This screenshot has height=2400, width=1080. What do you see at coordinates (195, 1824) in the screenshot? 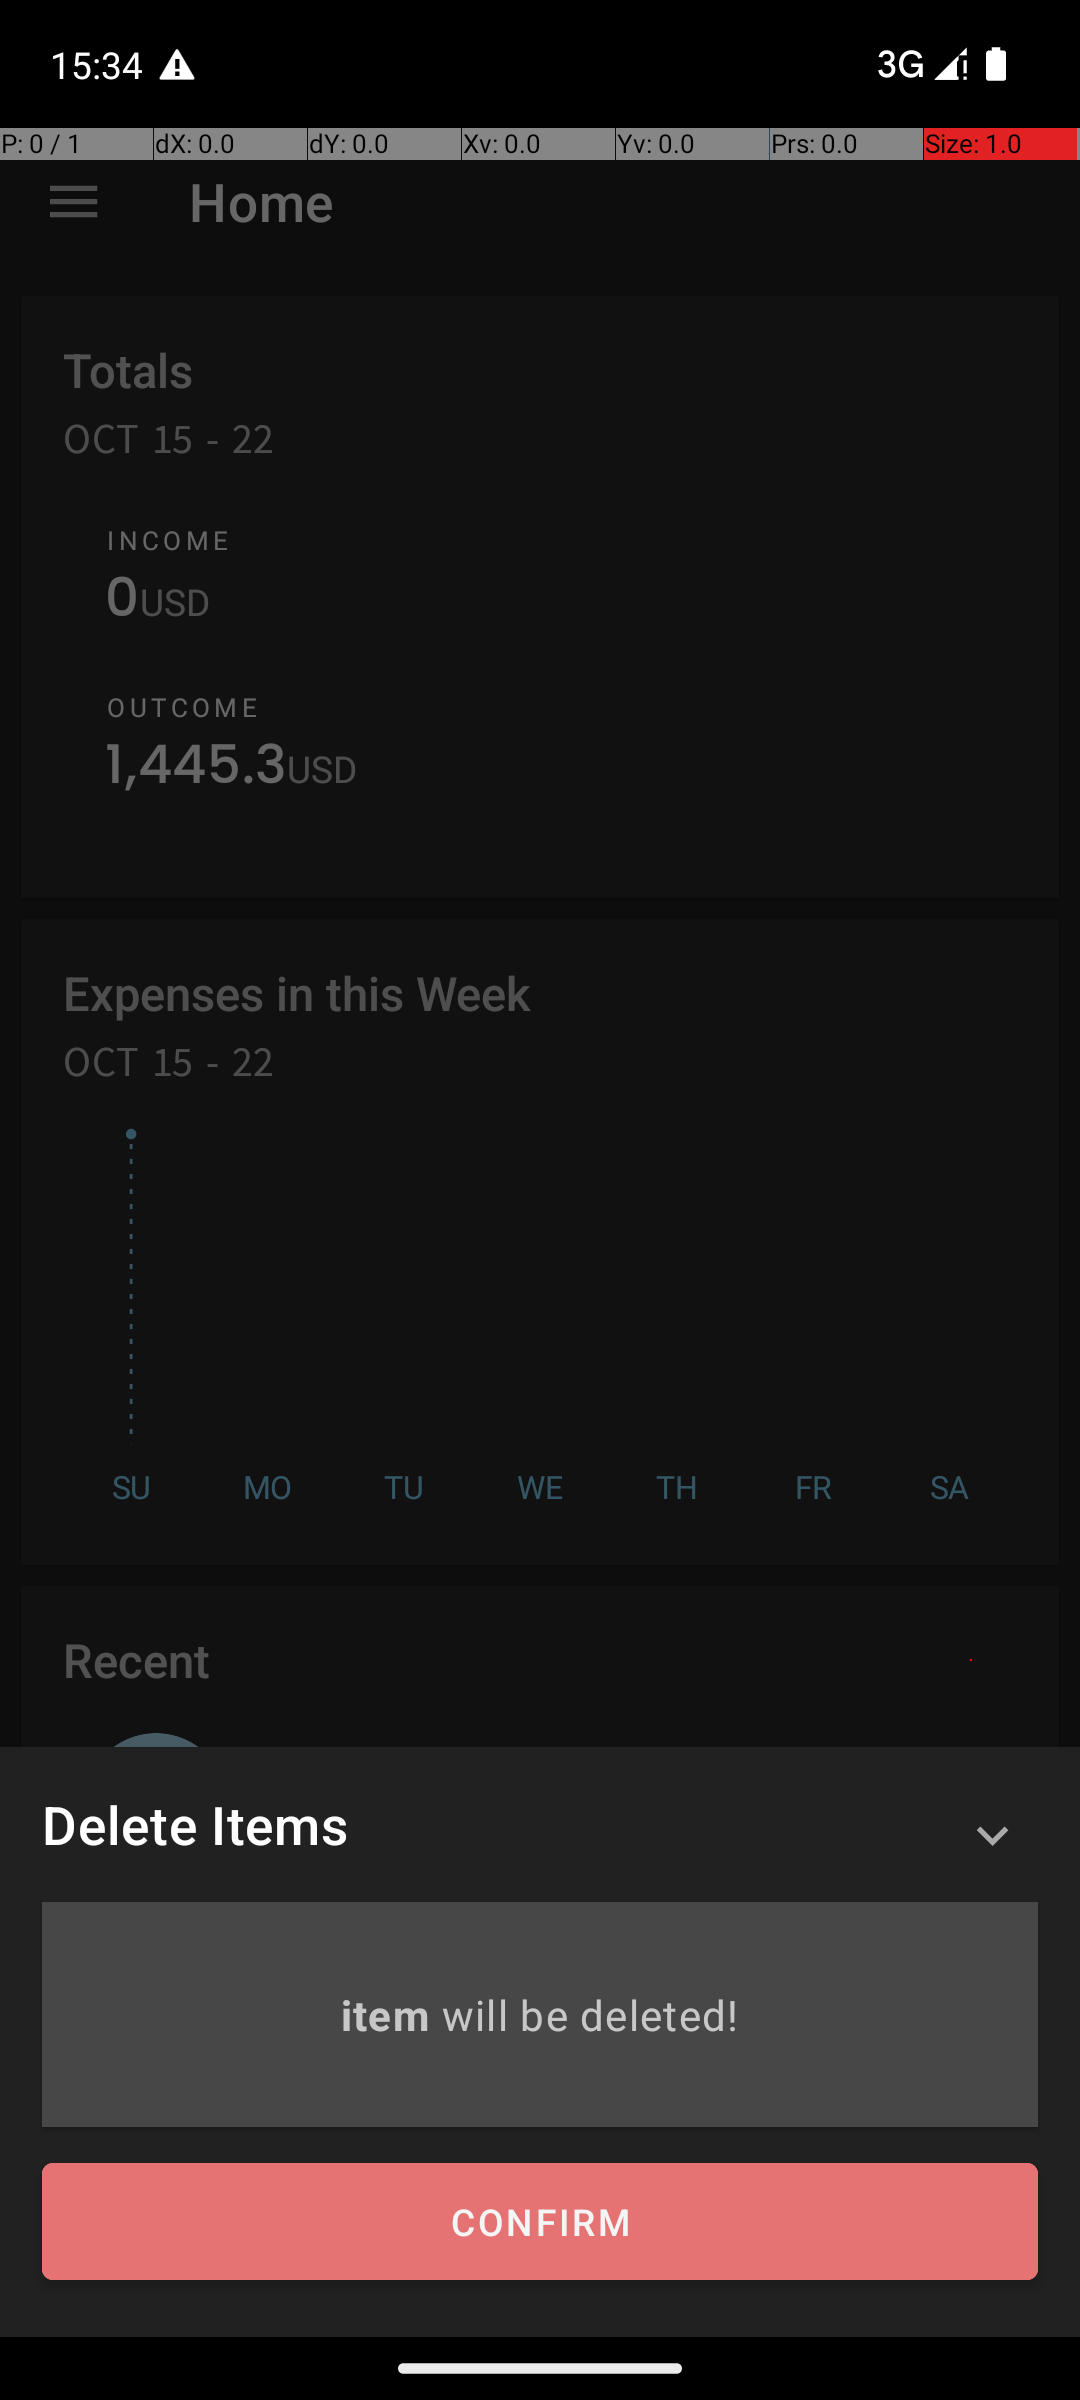
I see `Delete Items` at bounding box center [195, 1824].